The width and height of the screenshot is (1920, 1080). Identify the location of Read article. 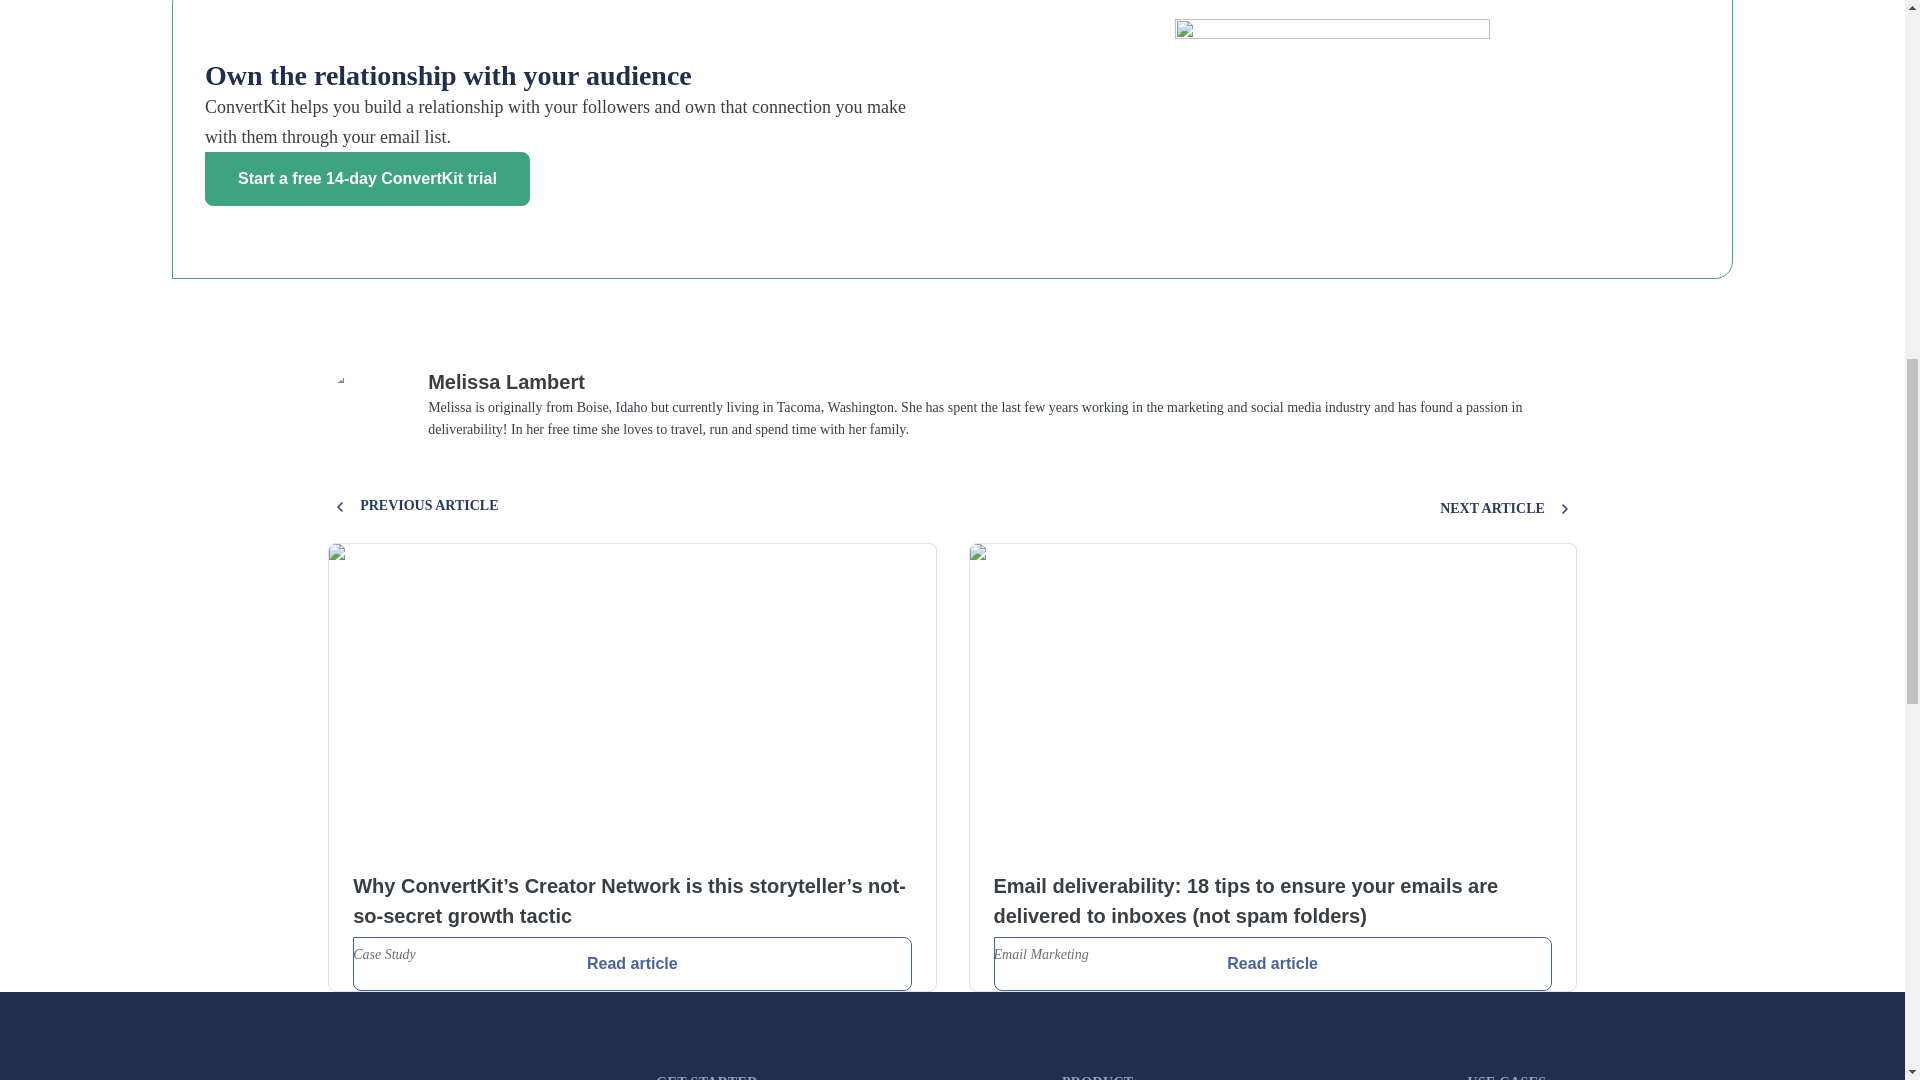
(1272, 964).